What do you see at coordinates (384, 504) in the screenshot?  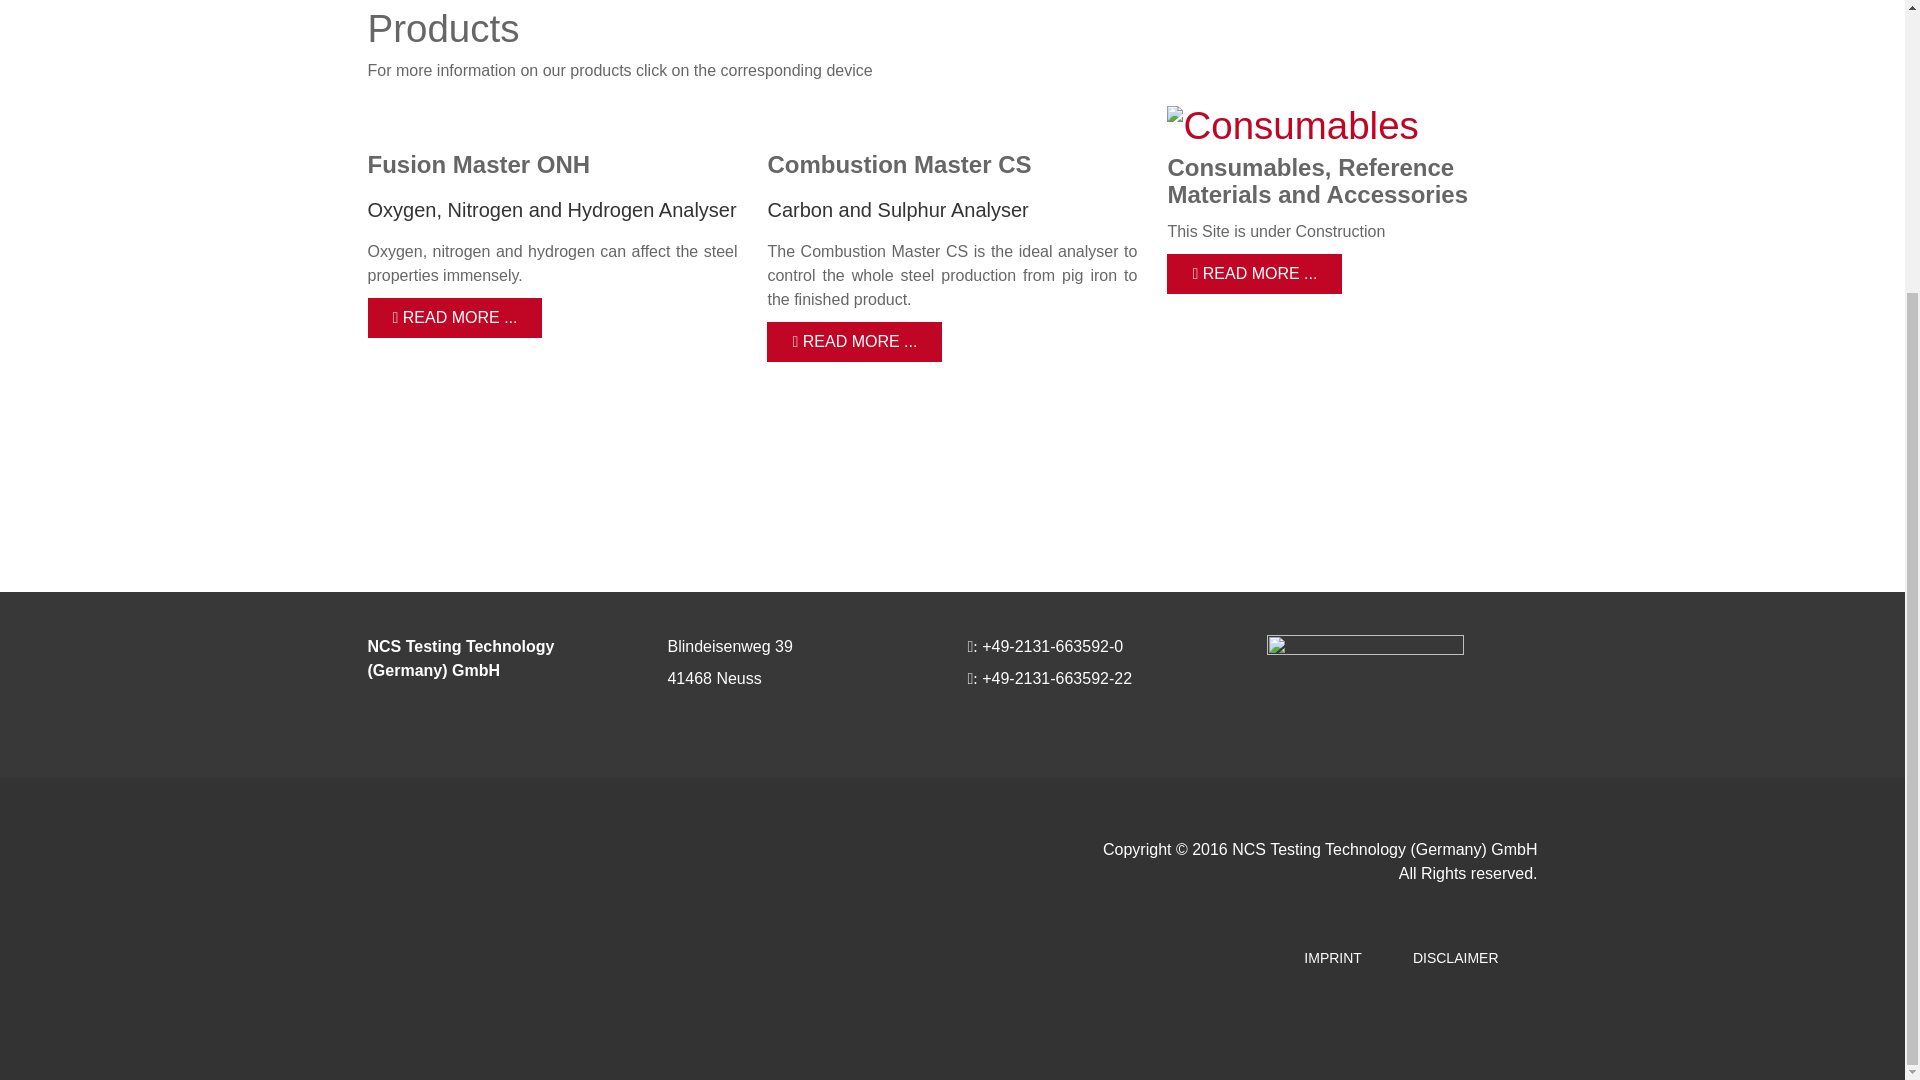 I see `Facebook` at bounding box center [384, 504].